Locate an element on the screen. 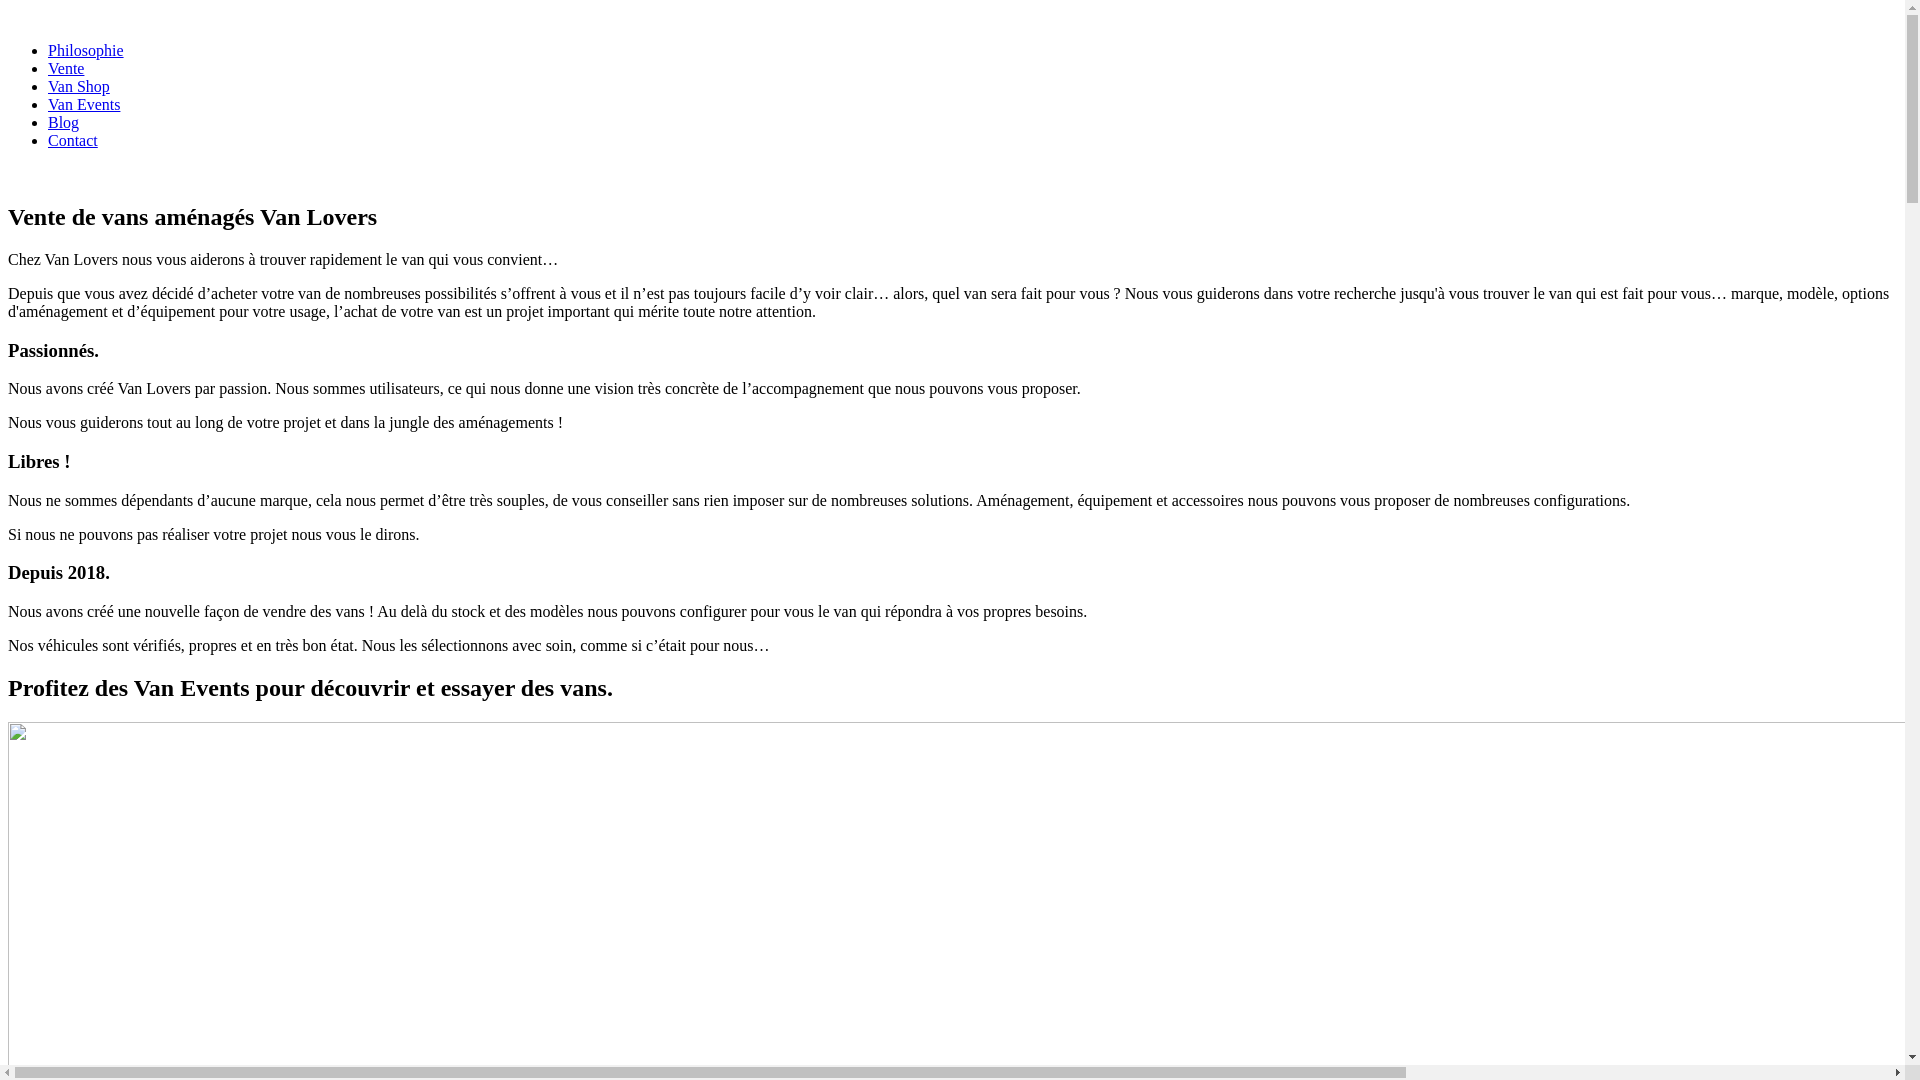  Philosophie is located at coordinates (86, 50).